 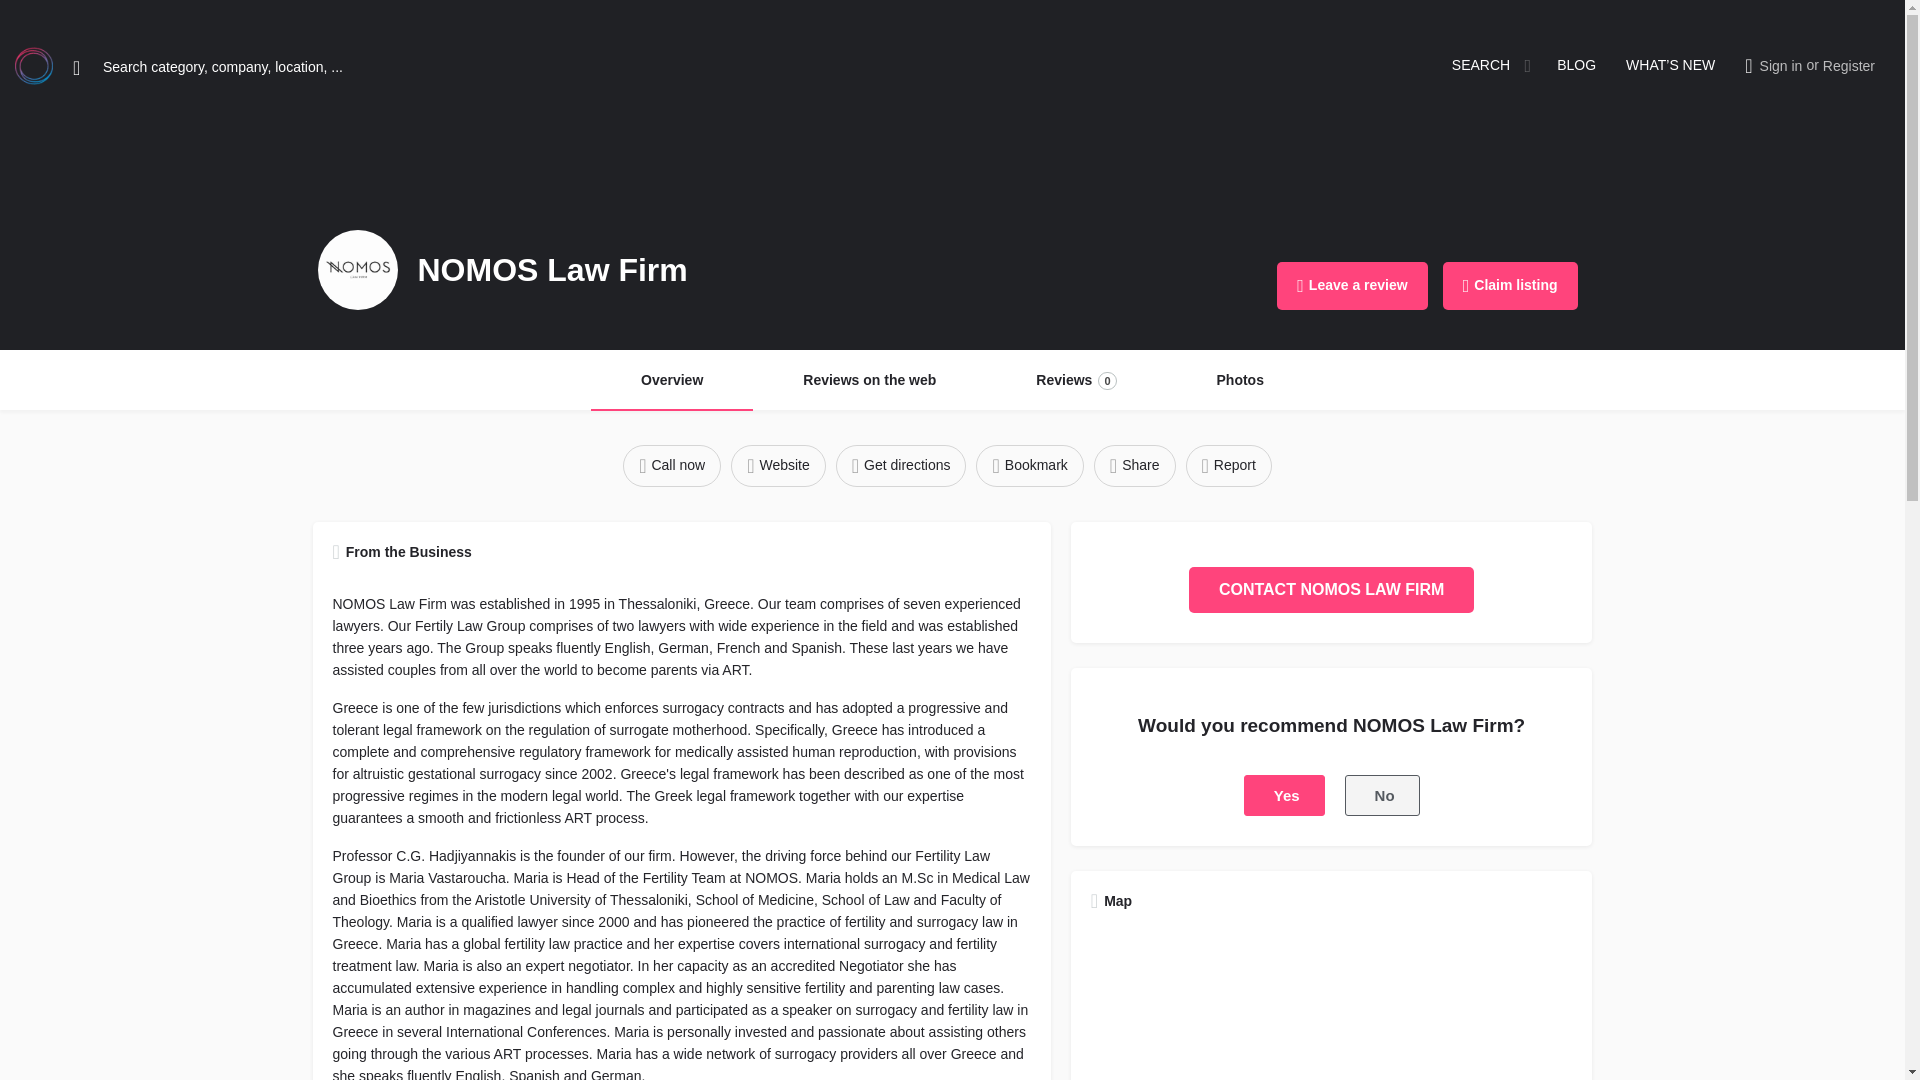 I want to click on Website, so click(x=1382, y=796).